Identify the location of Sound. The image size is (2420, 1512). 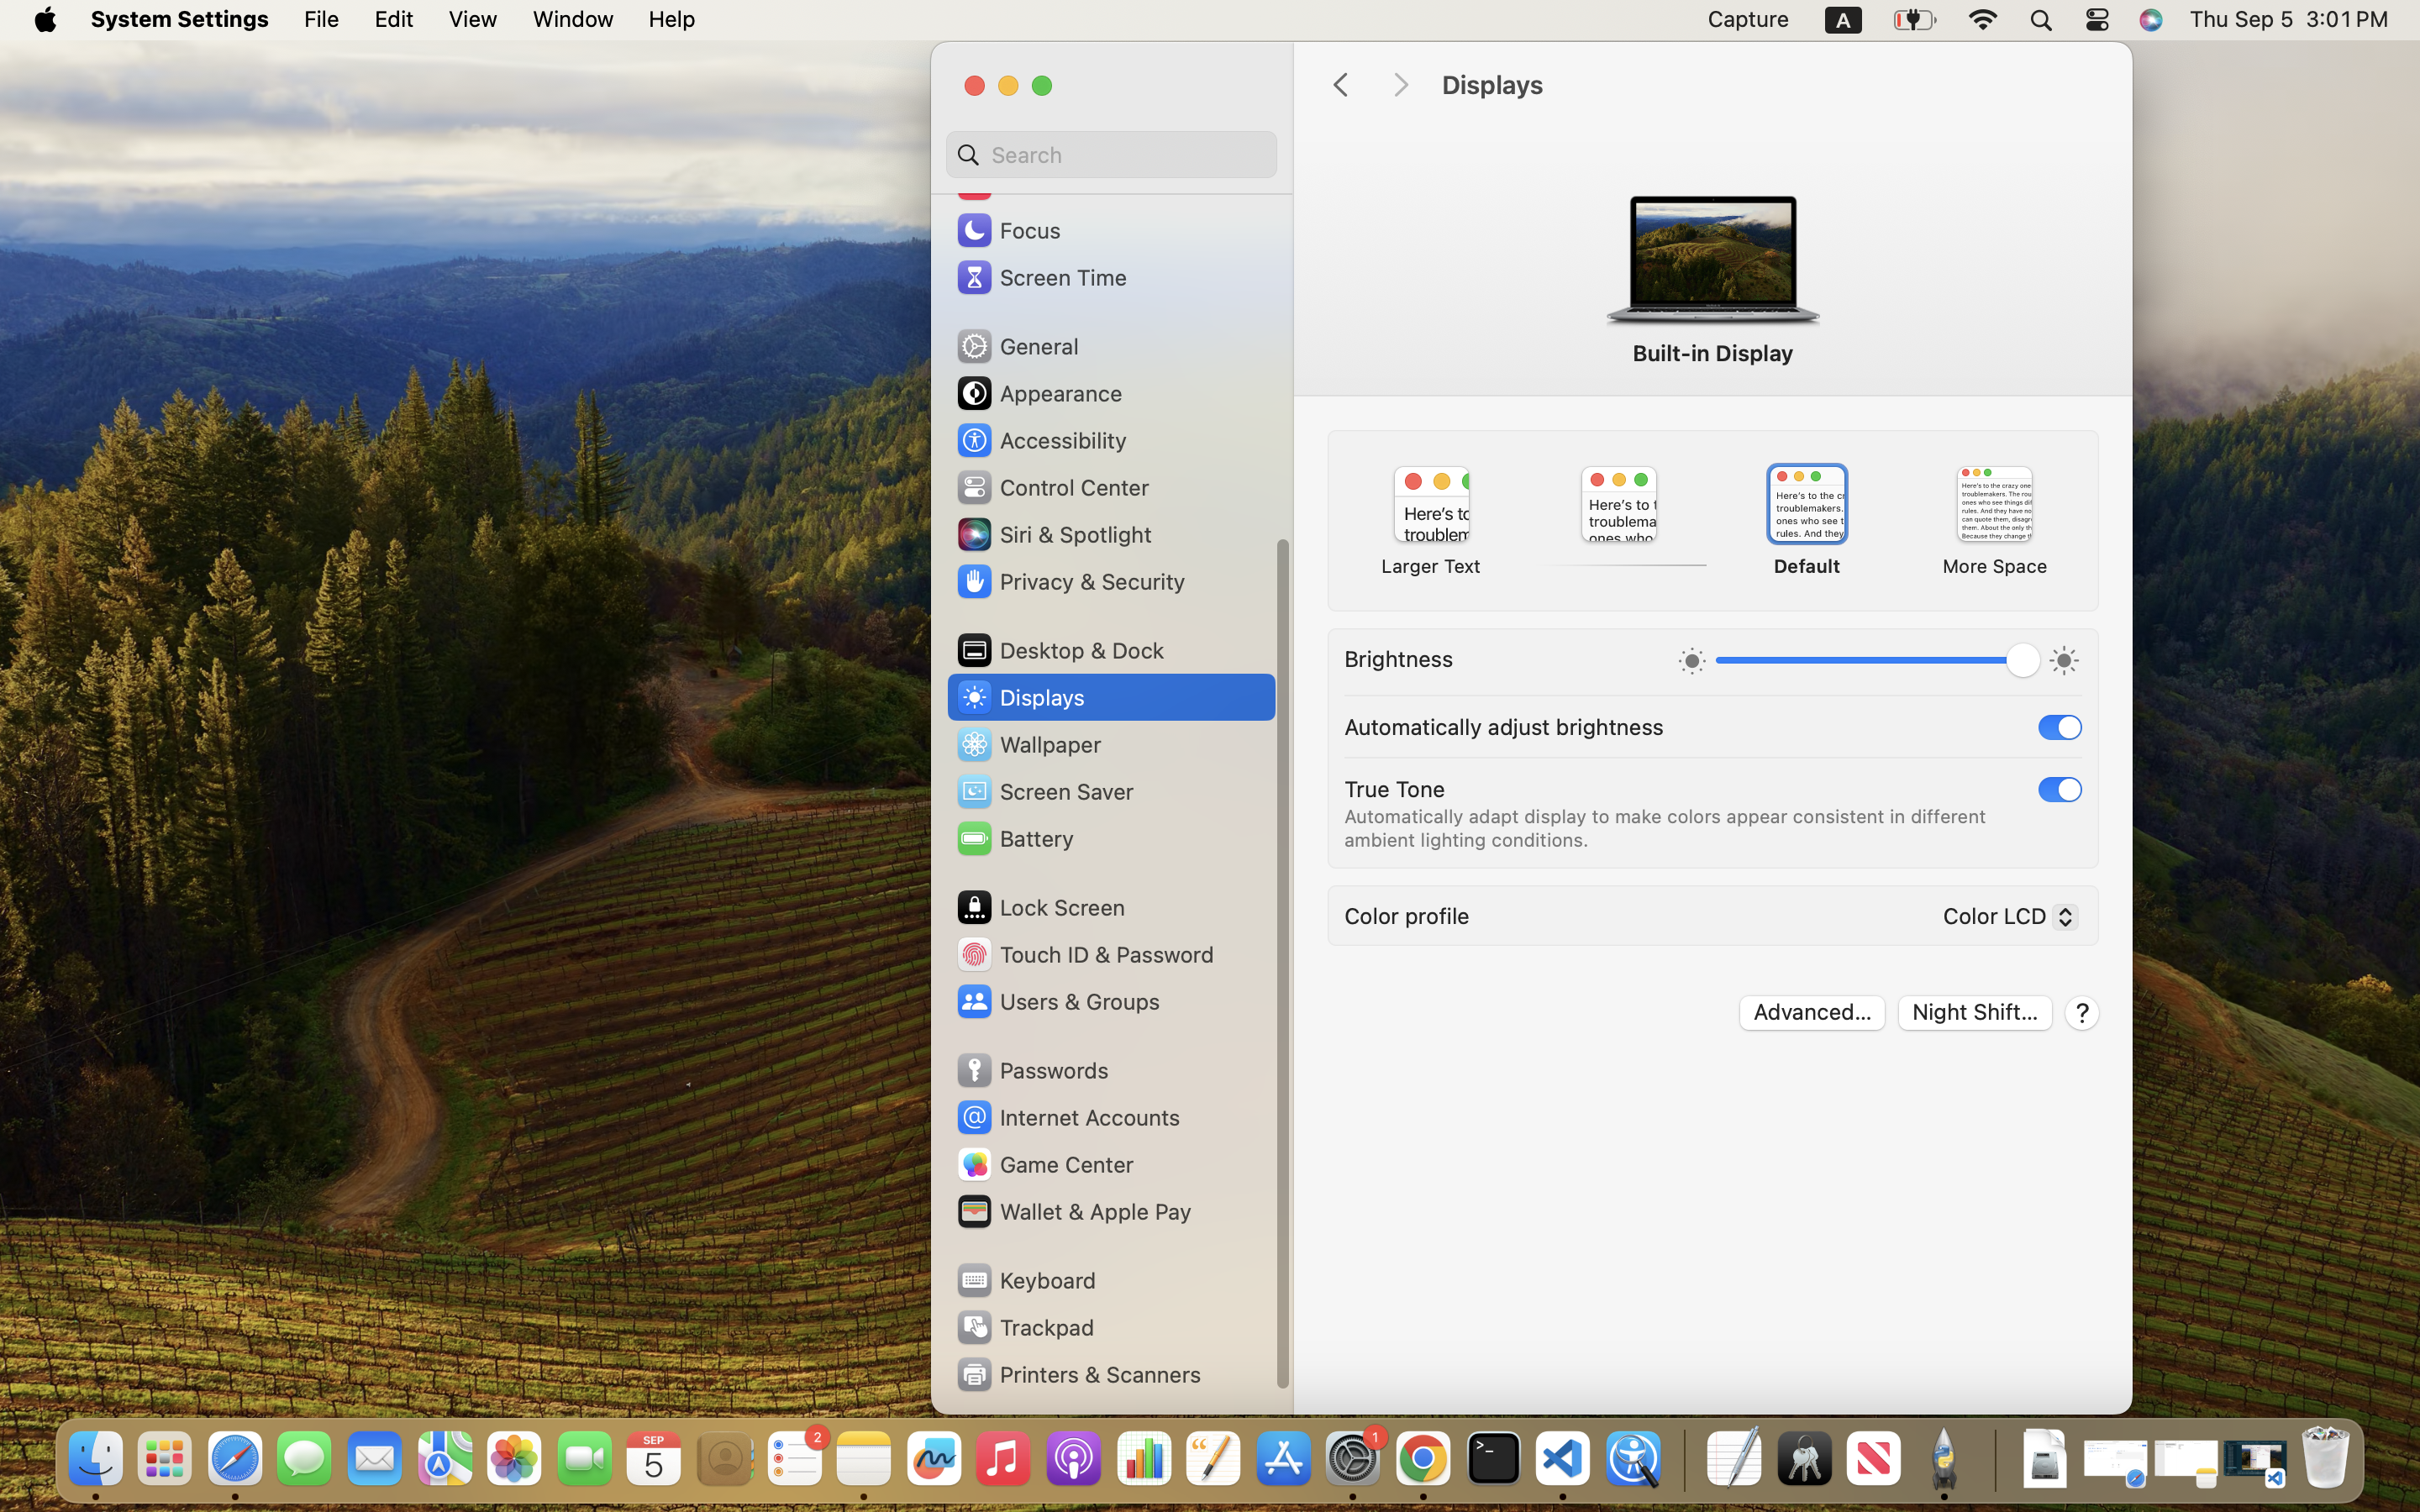
(1010, 183).